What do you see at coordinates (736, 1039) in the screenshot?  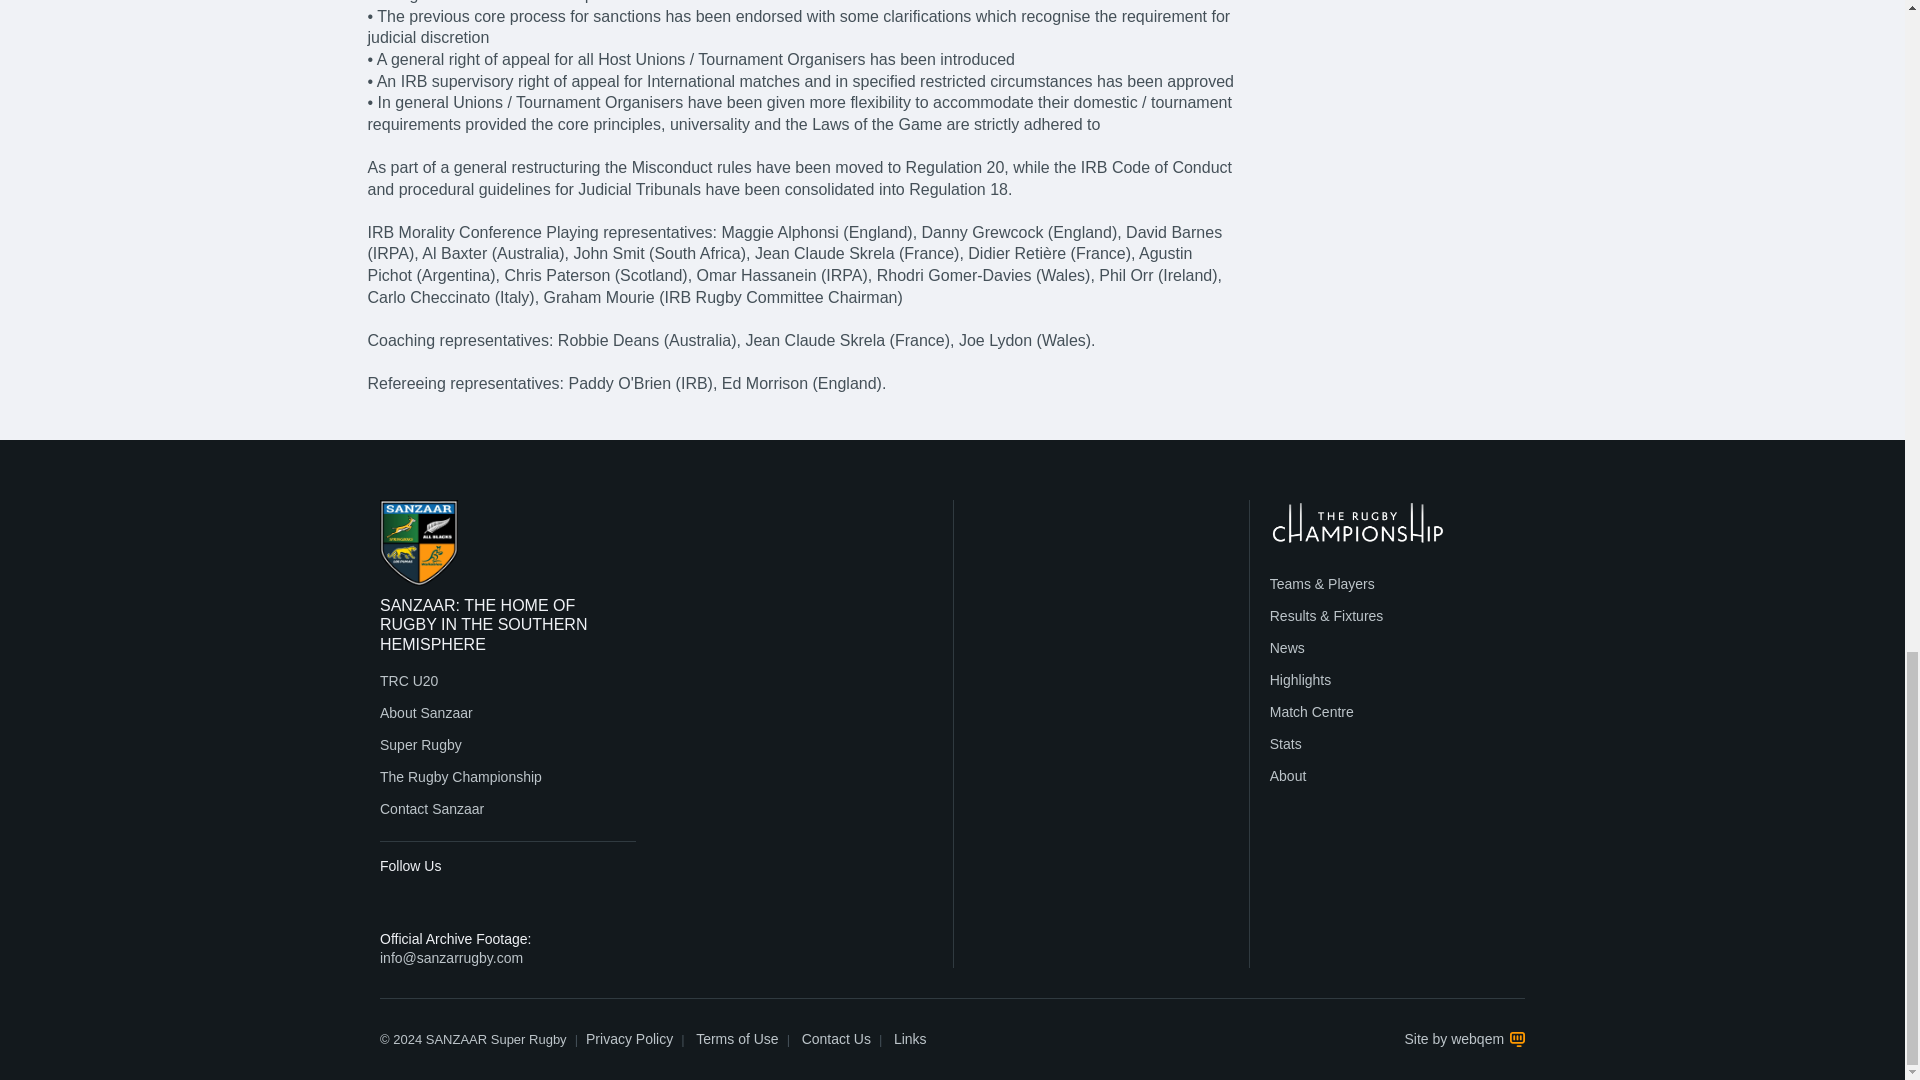 I see `Terms of Use` at bounding box center [736, 1039].